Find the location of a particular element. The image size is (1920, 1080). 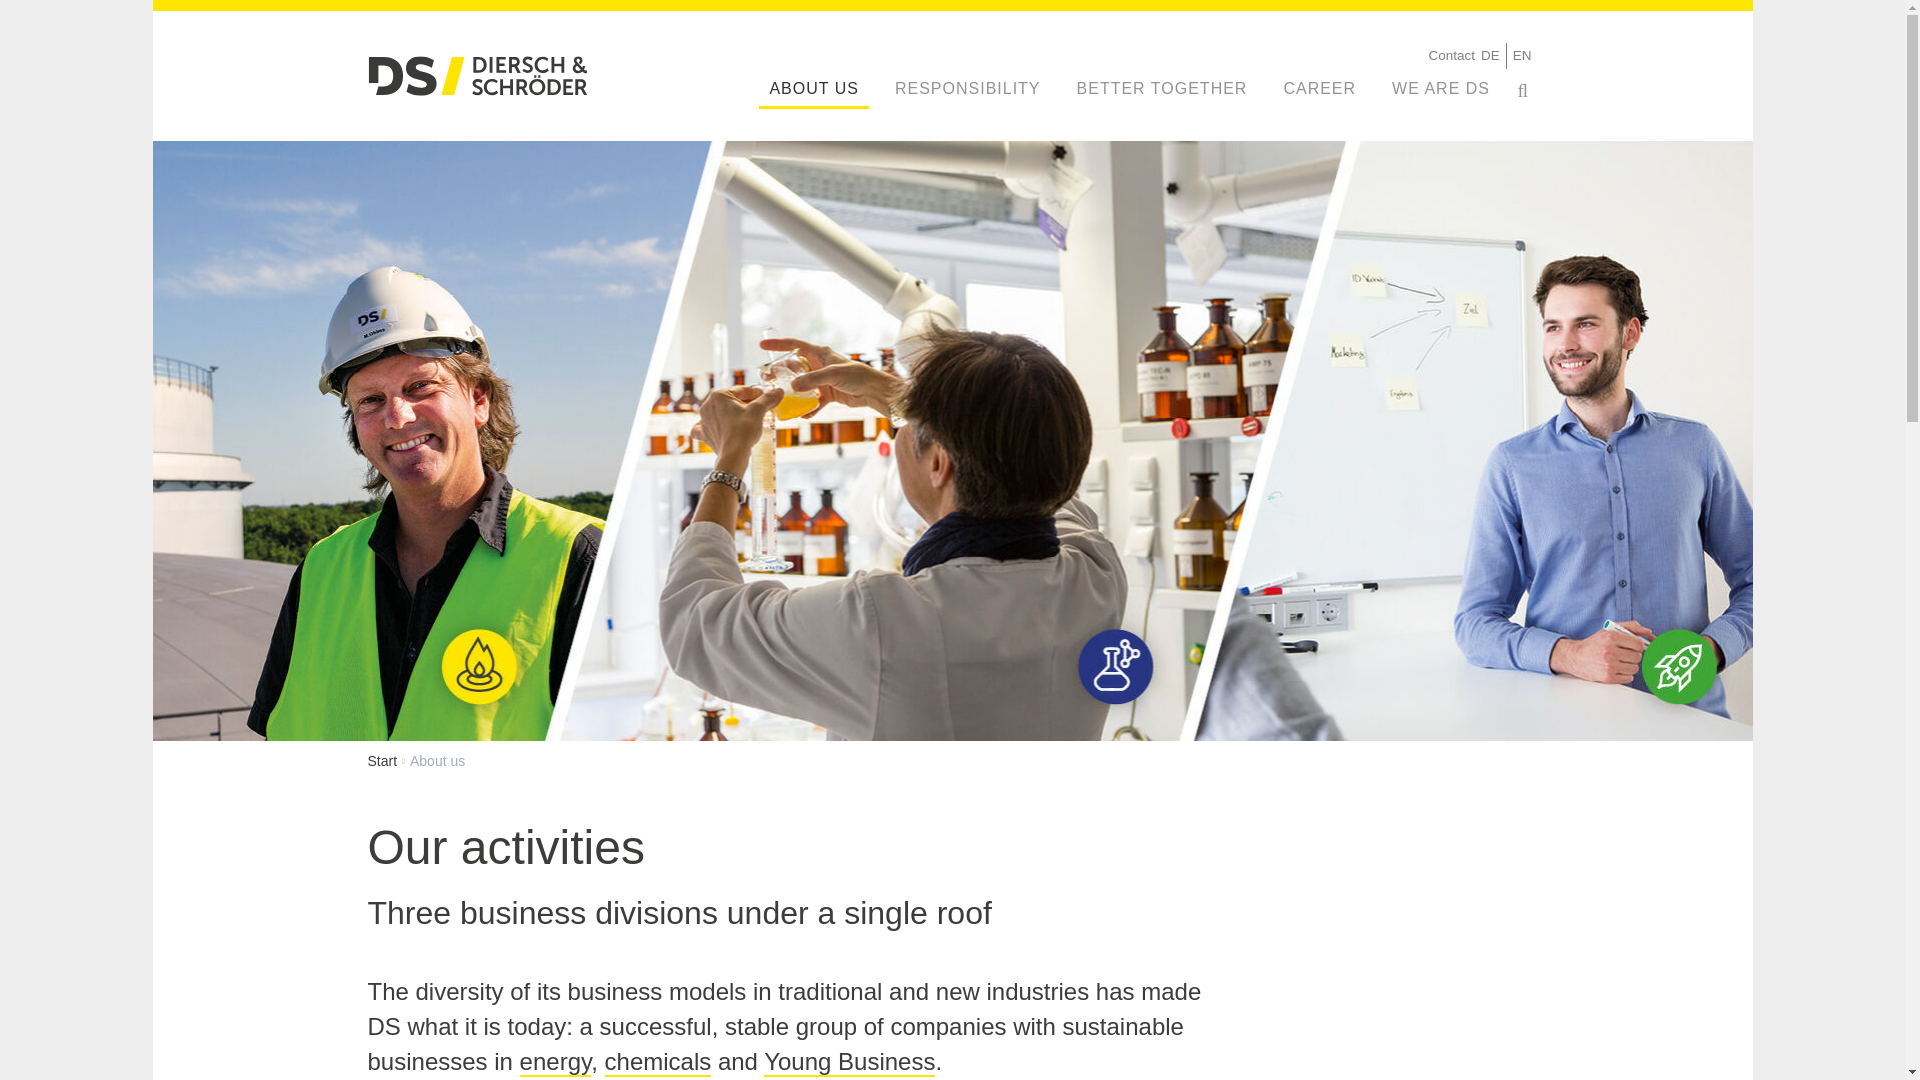

WE ARE DS is located at coordinates (1440, 89).